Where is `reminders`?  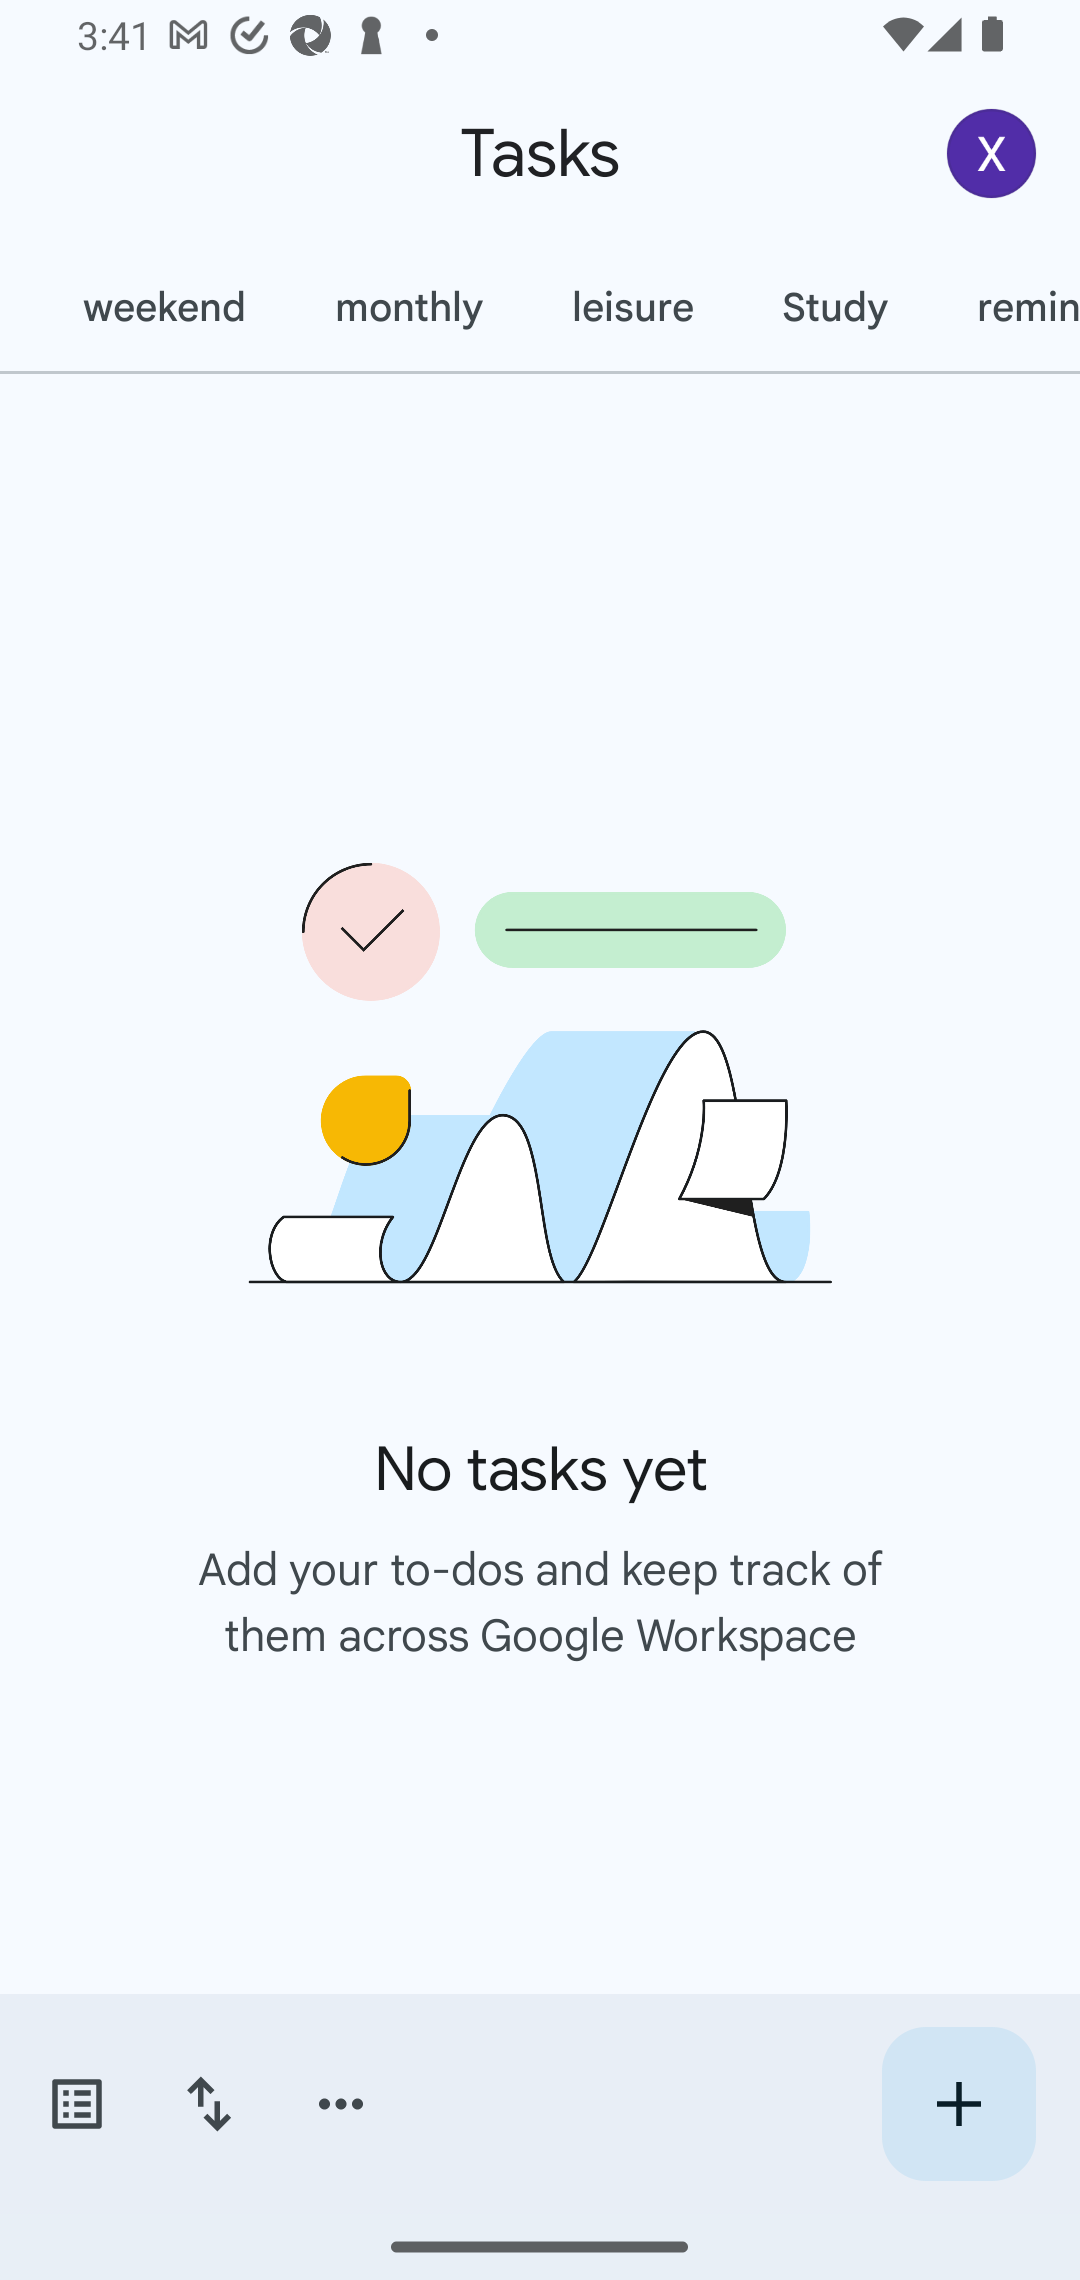 reminders is located at coordinates (1006, 307).